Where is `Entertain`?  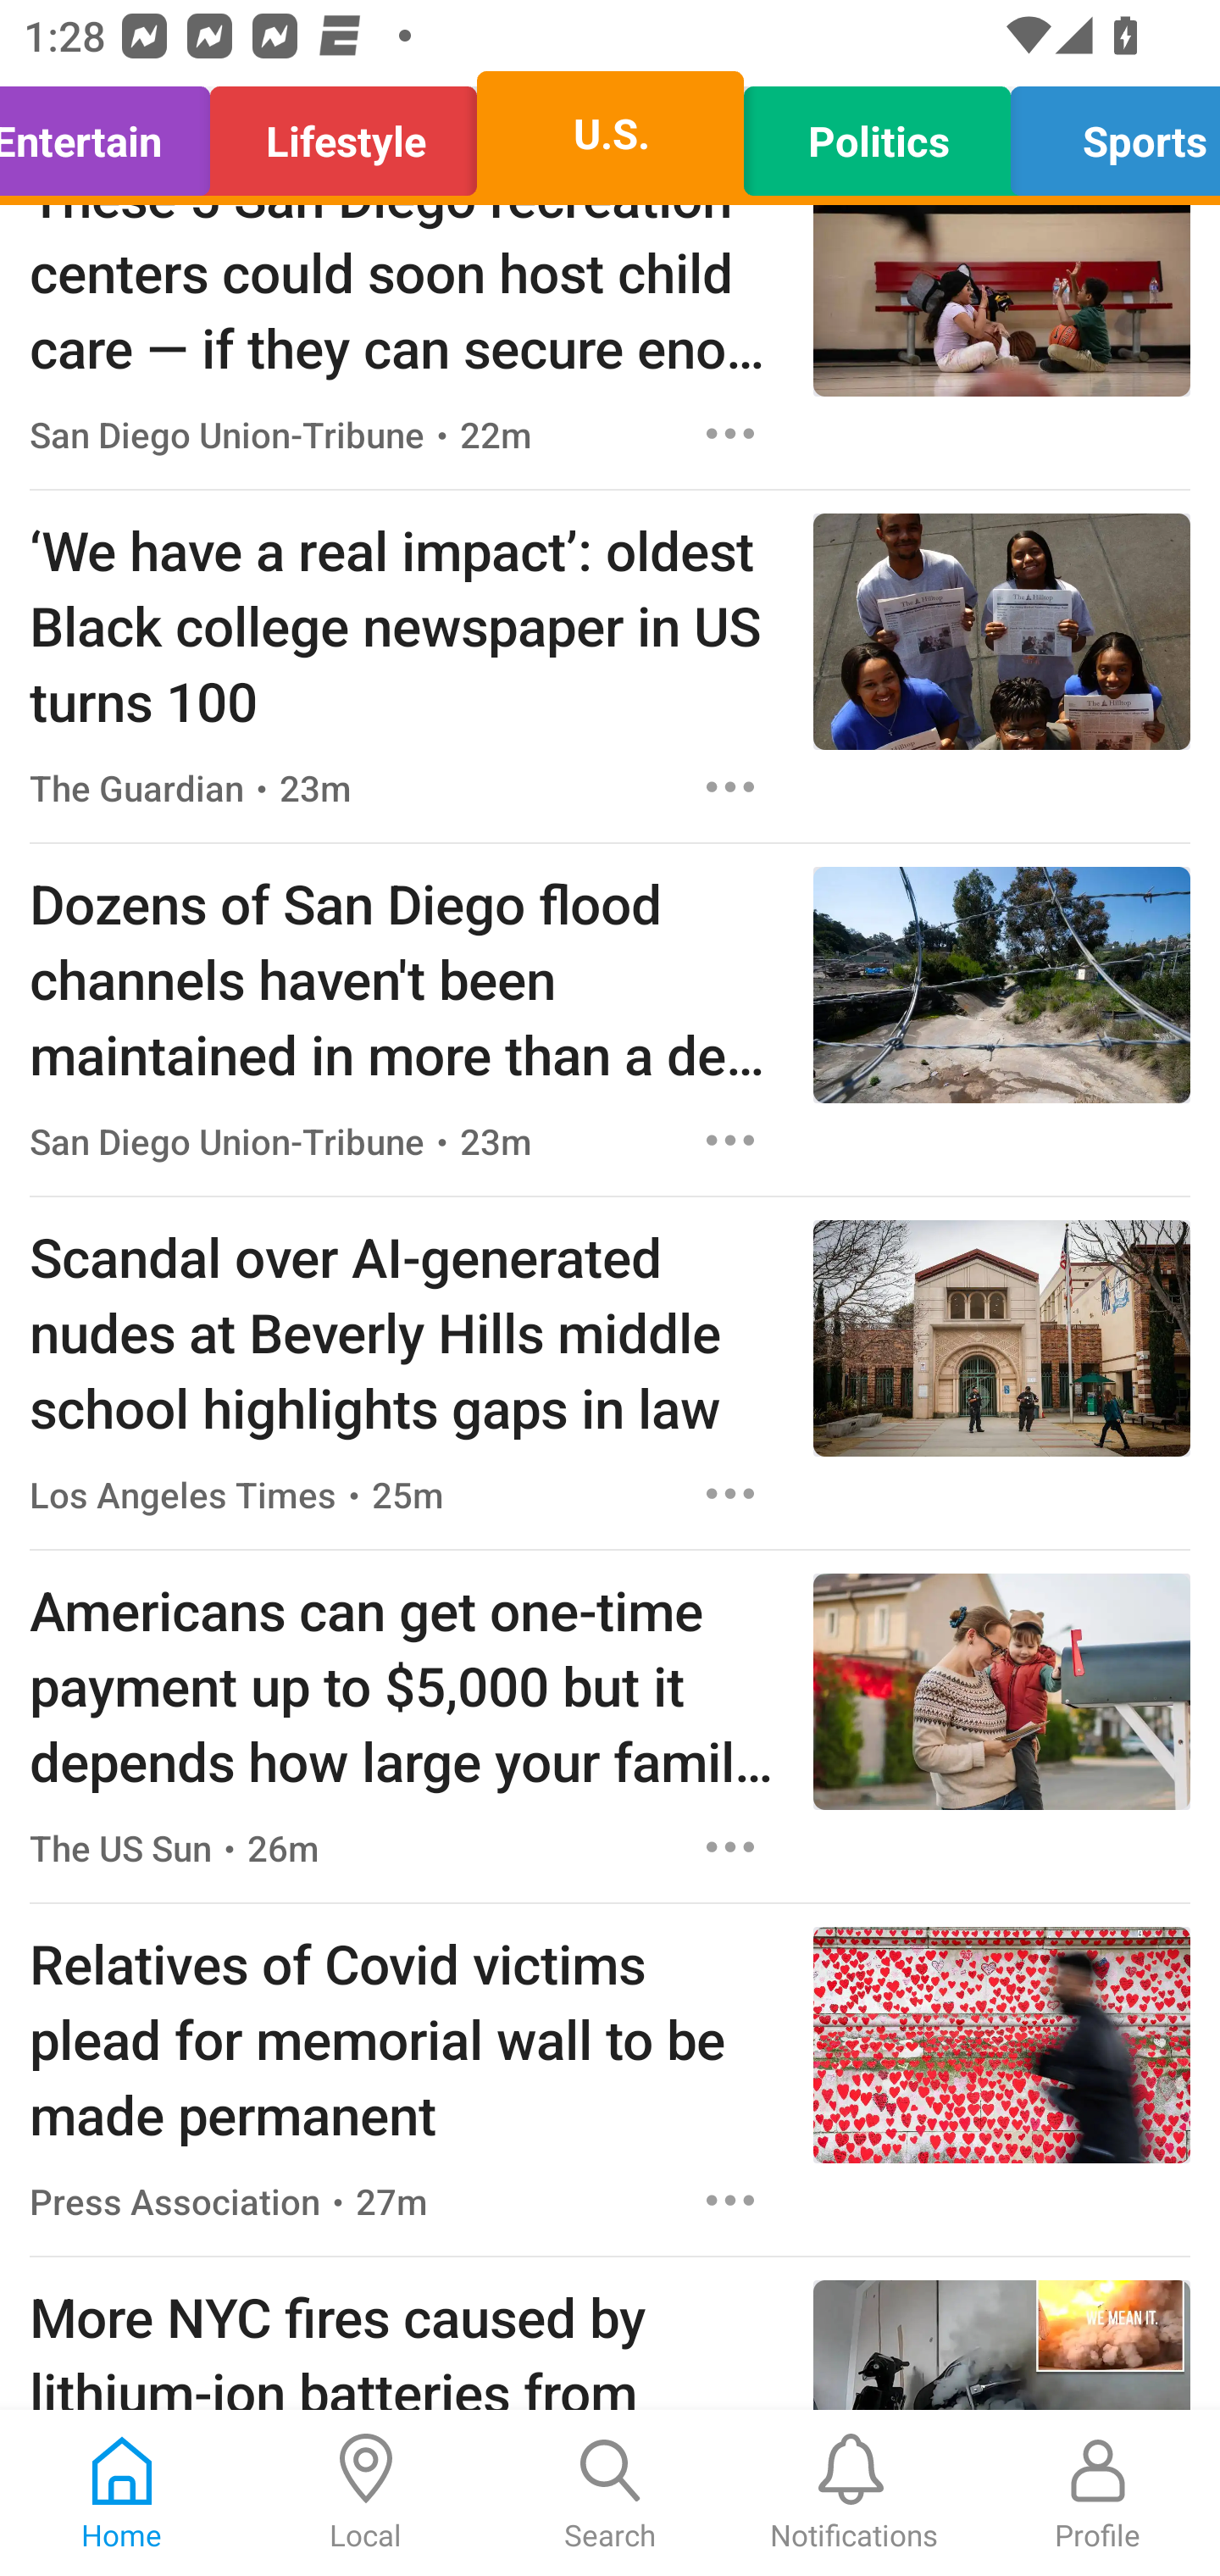
Entertain is located at coordinates (114, 134).